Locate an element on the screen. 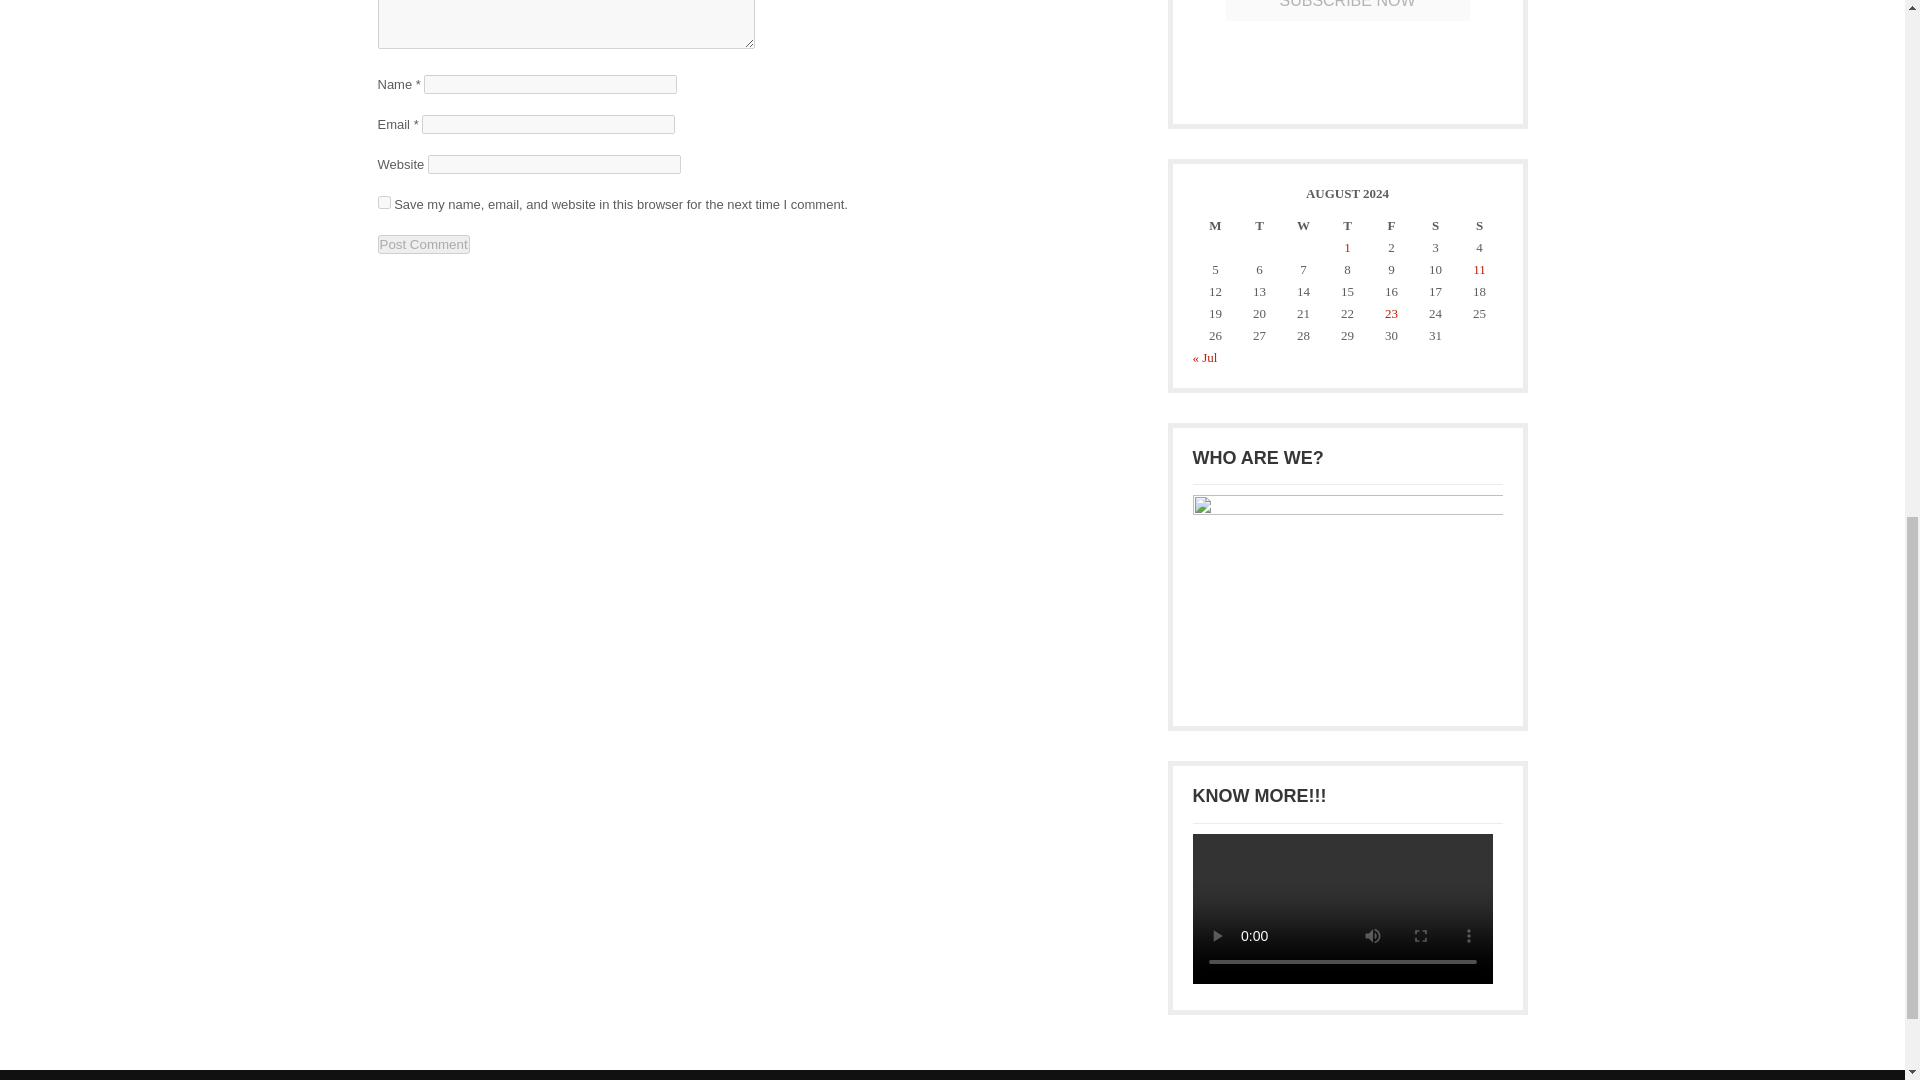 The height and width of the screenshot is (1080, 1920). Sunday is located at coordinates (1478, 226).